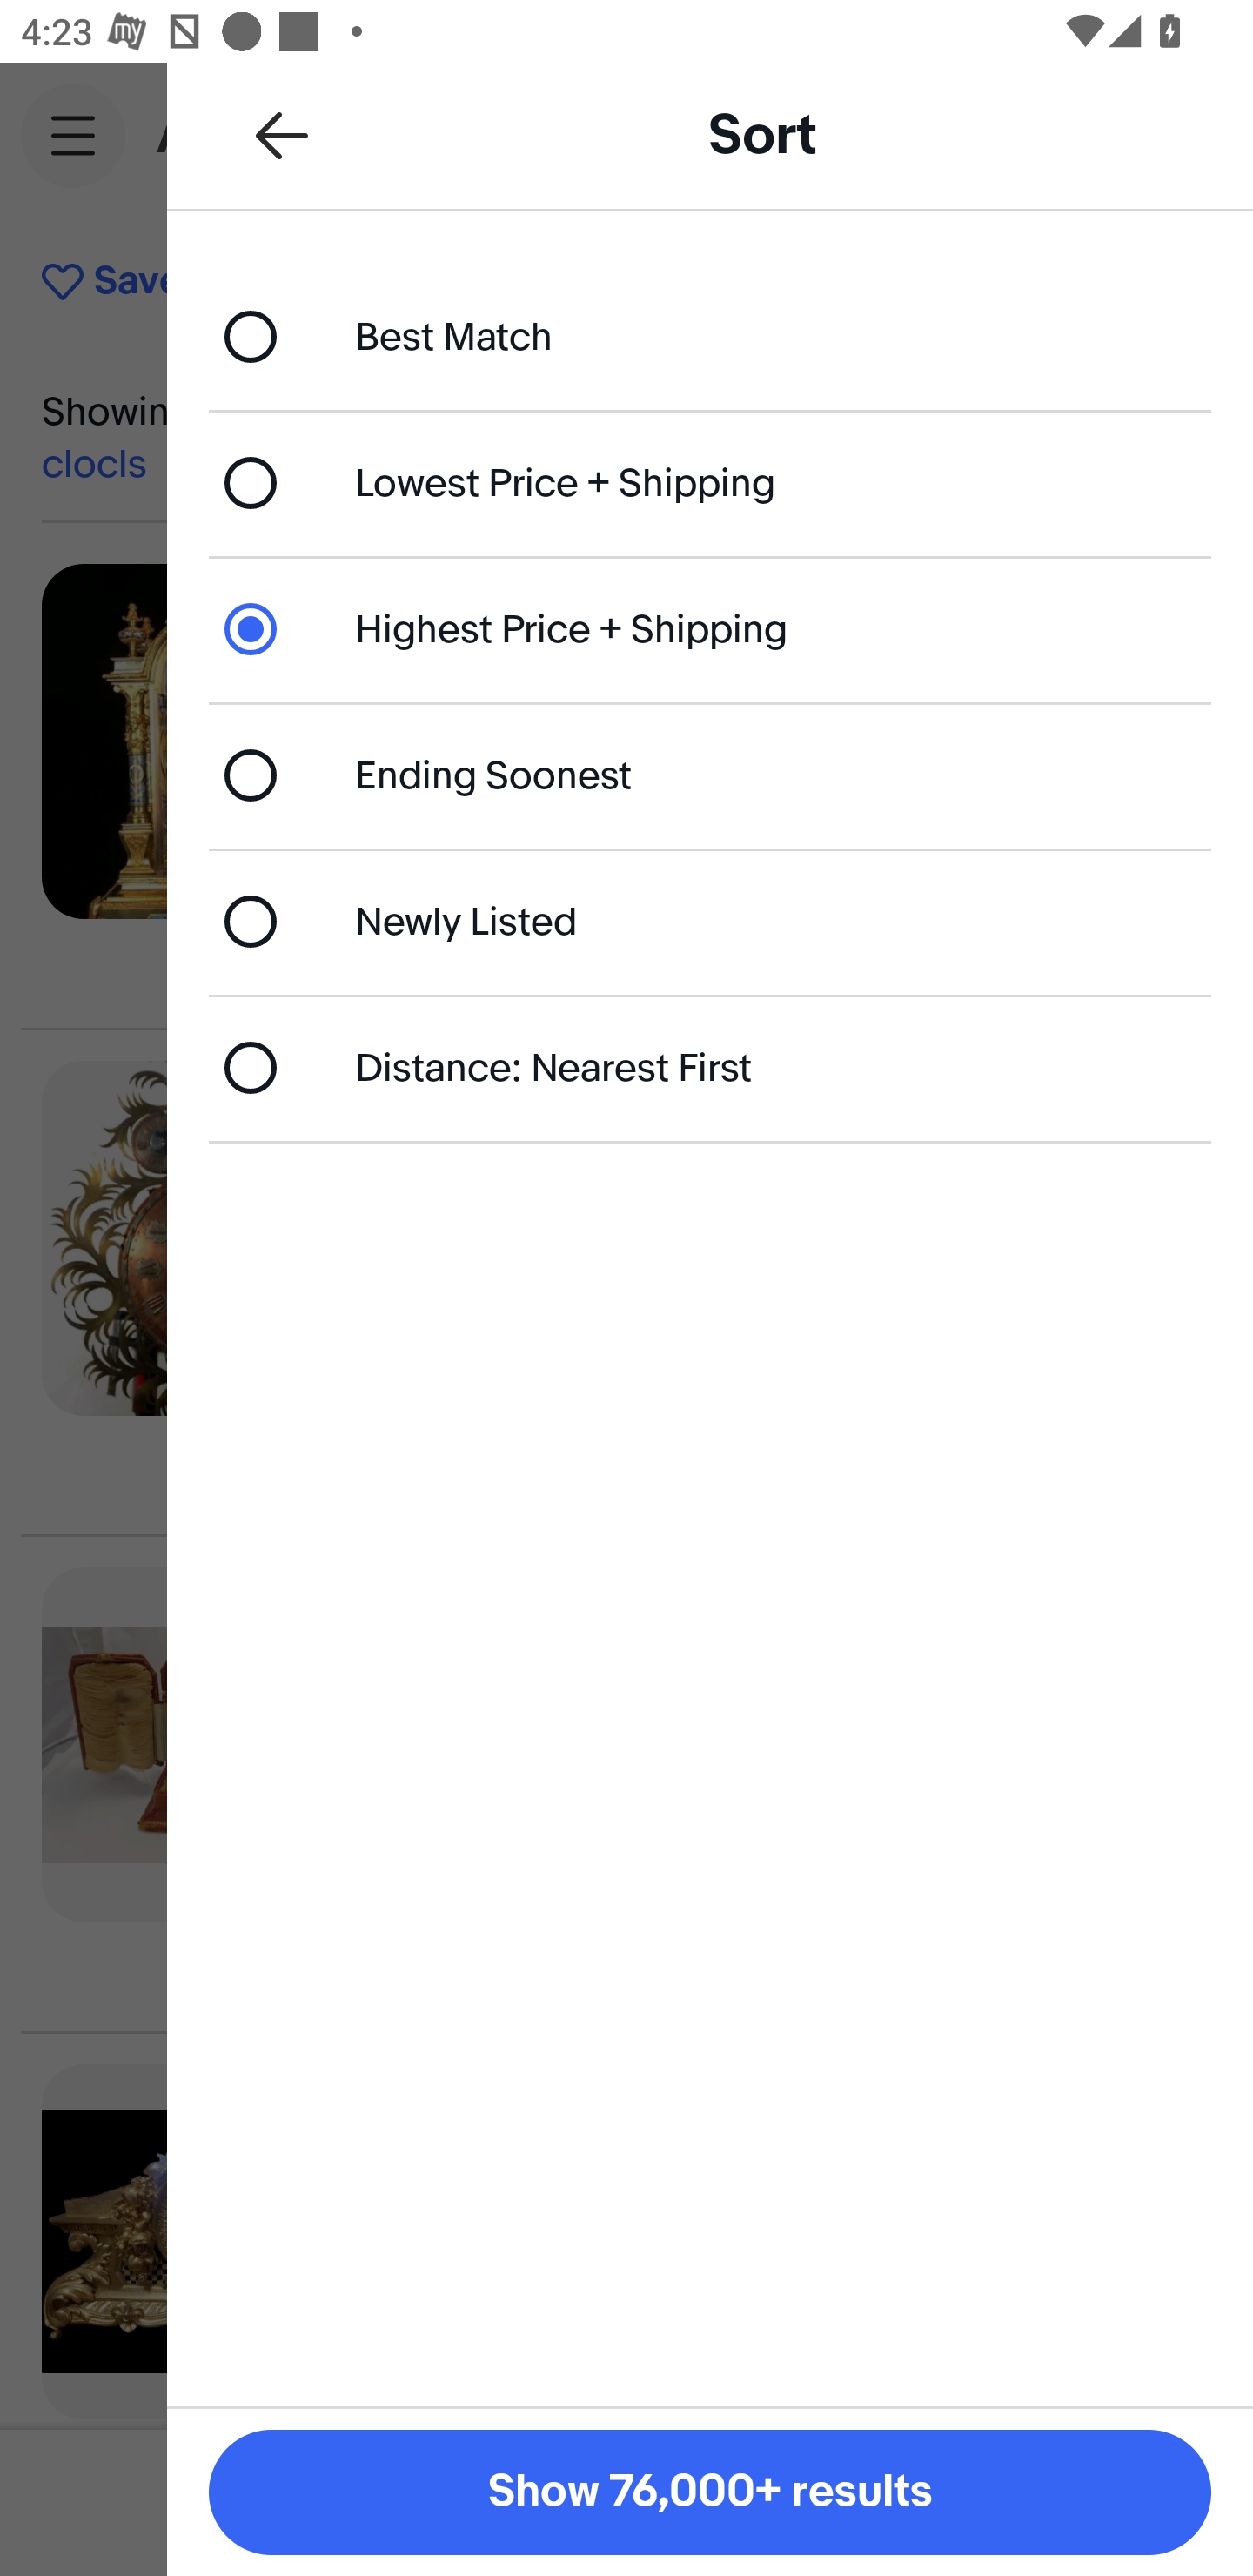 The height and width of the screenshot is (2576, 1253). What do you see at coordinates (710, 336) in the screenshot?
I see `Best Match` at bounding box center [710, 336].